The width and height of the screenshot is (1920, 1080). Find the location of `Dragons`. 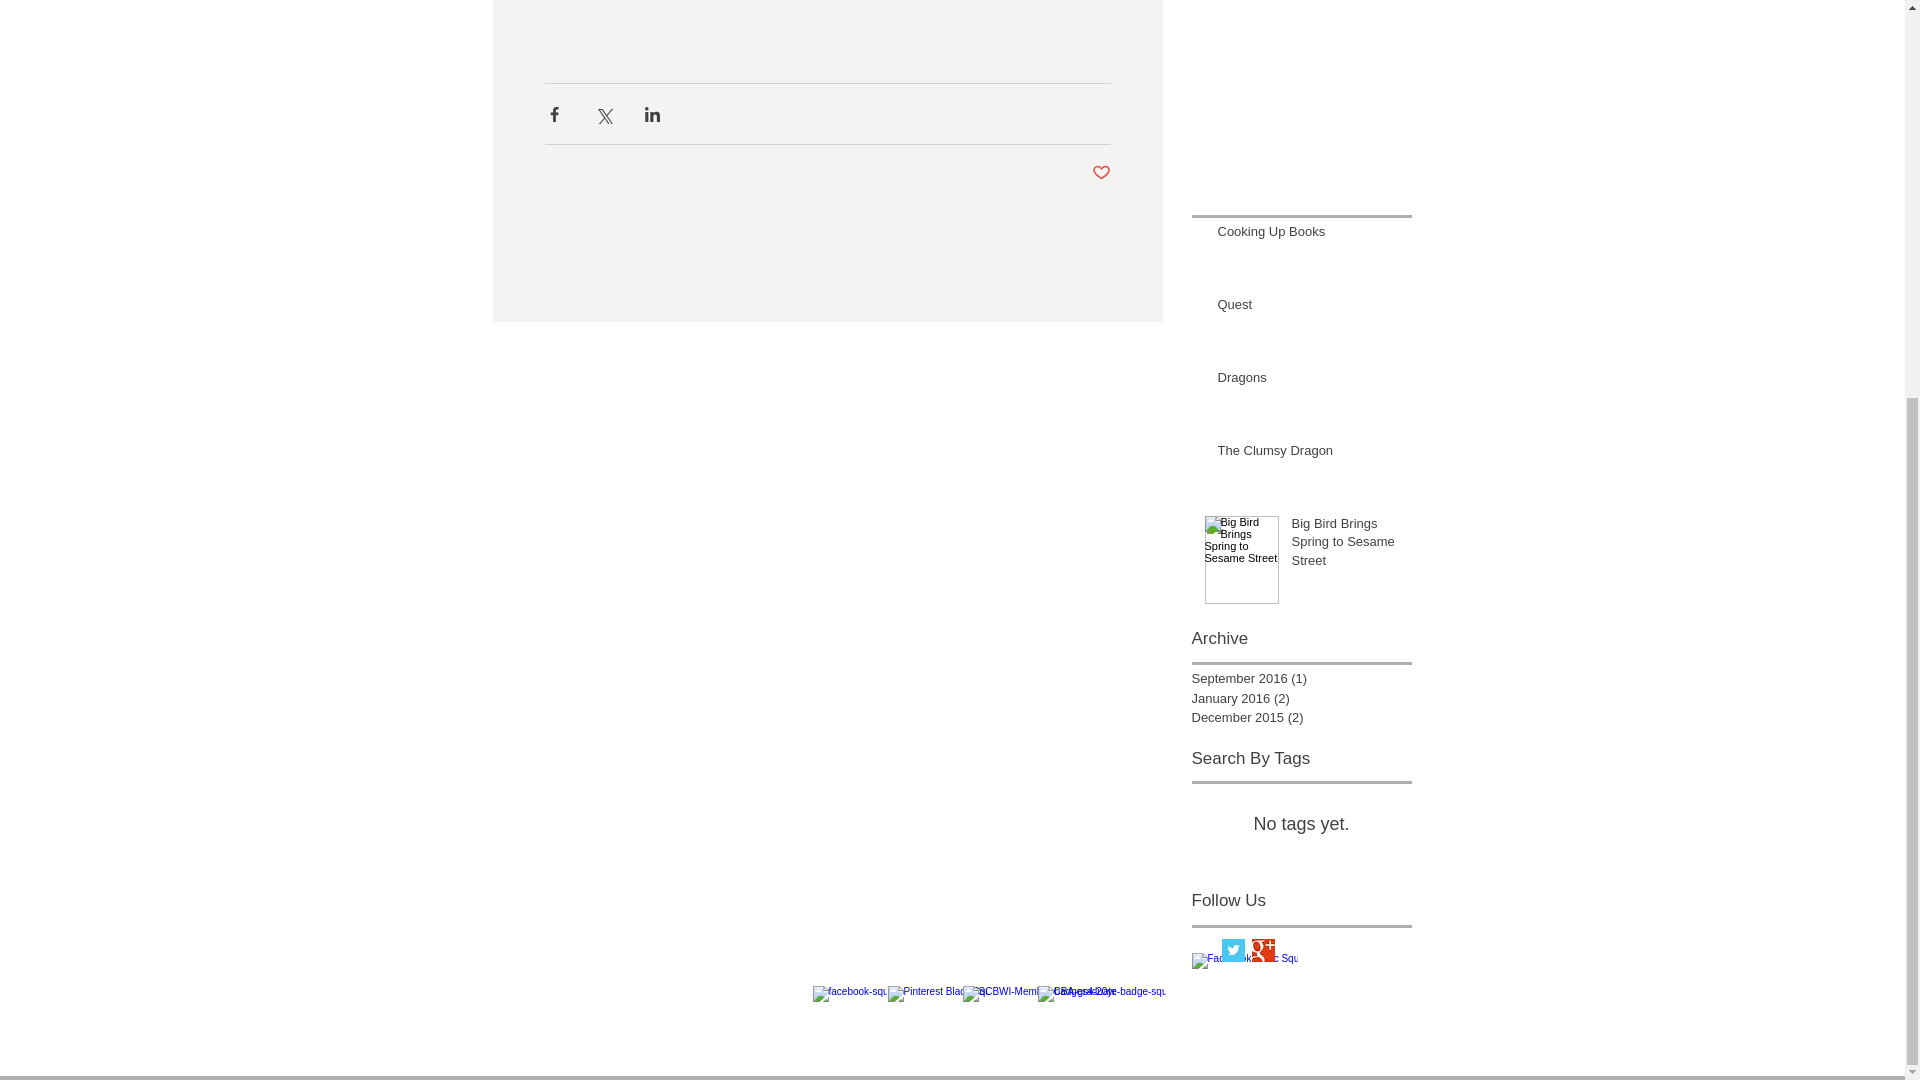

Dragons is located at coordinates (1308, 382).